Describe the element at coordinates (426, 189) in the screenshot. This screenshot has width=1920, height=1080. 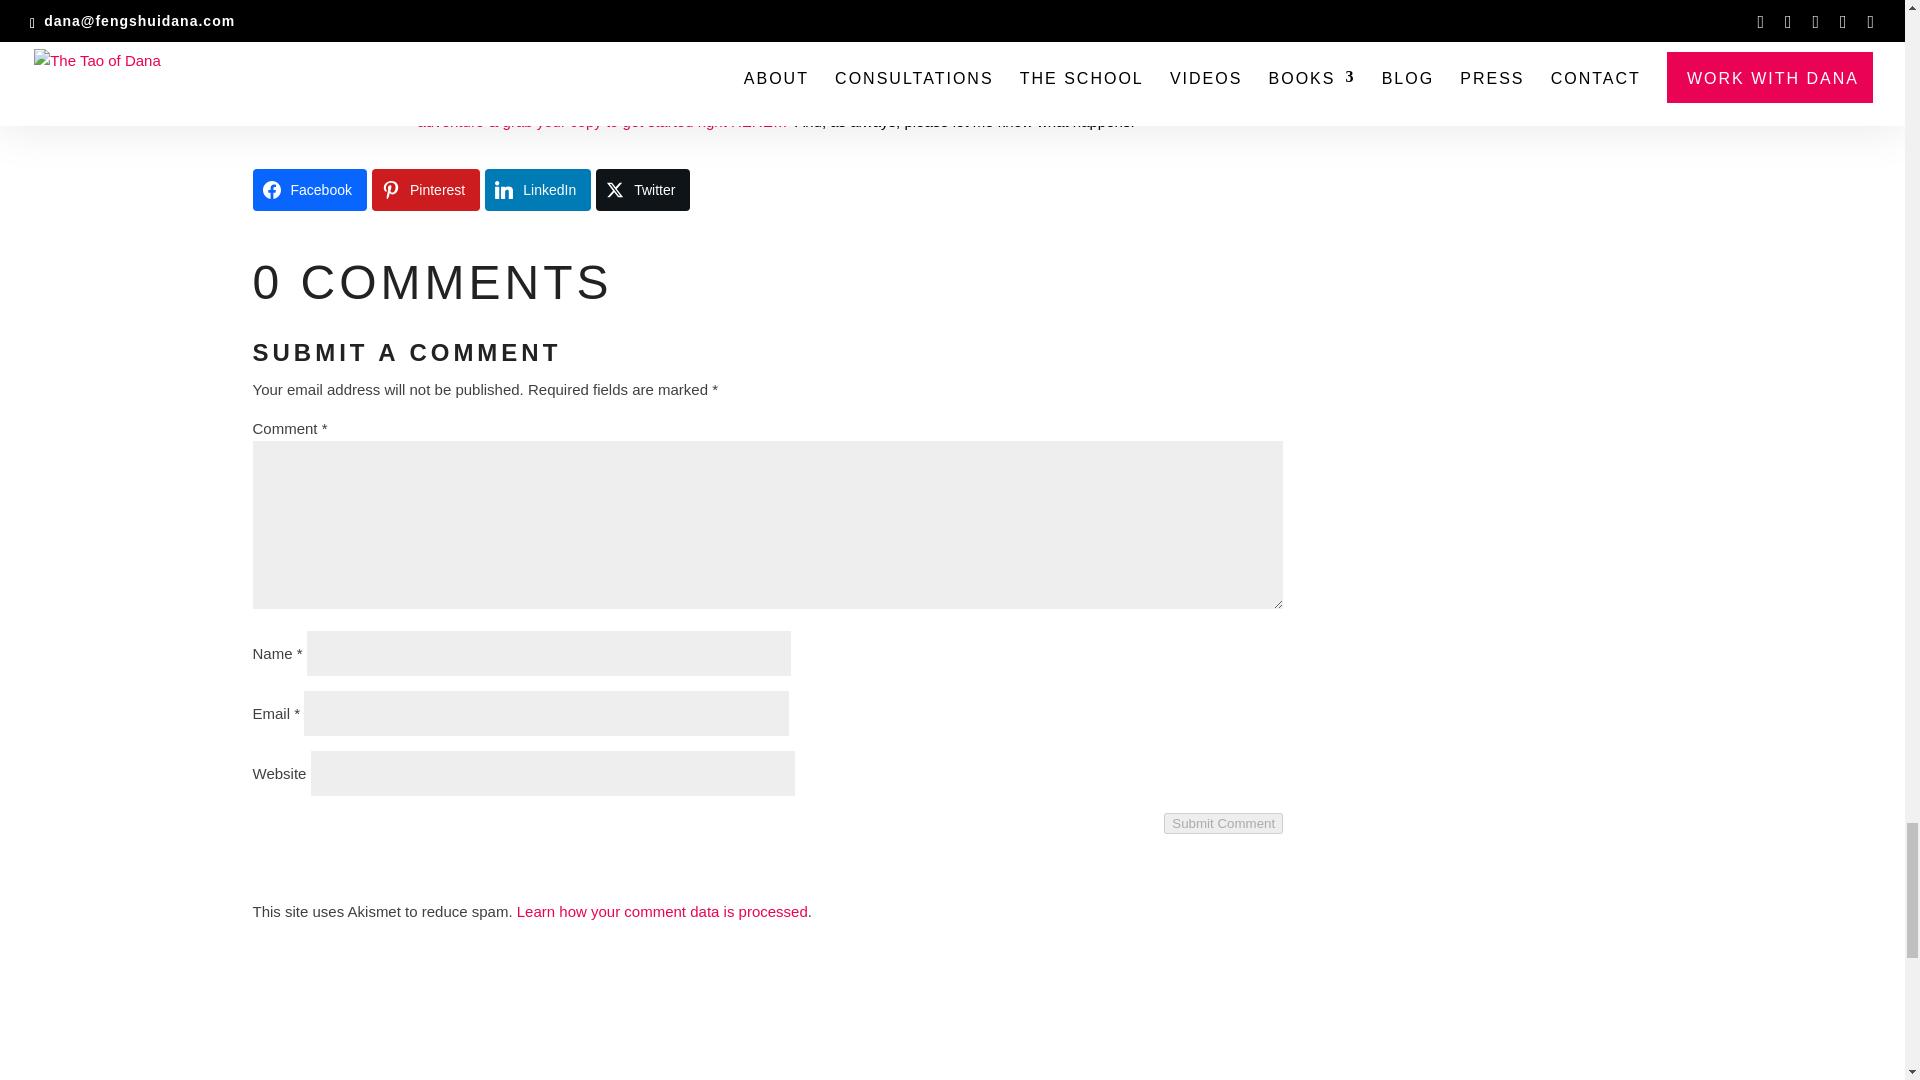
I see `Pinterest` at that location.